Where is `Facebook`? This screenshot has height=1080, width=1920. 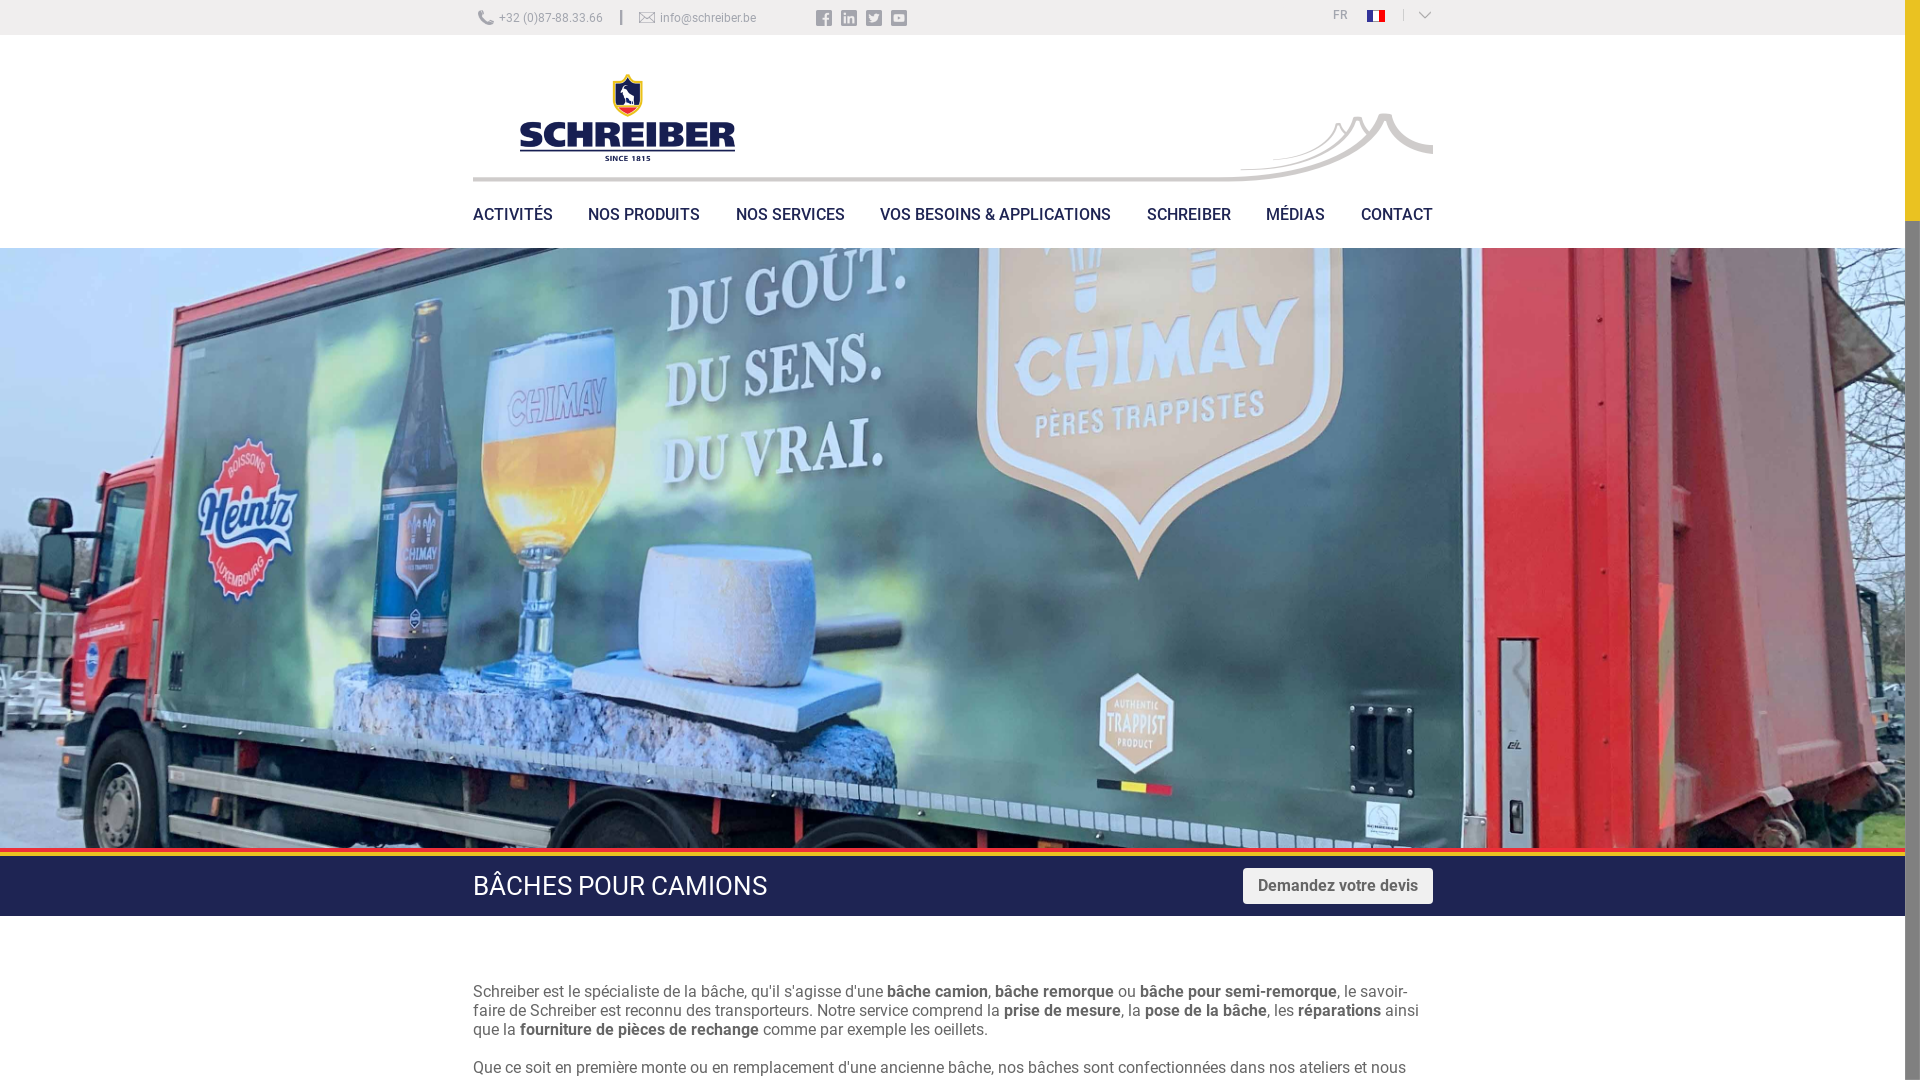
Facebook is located at coordinates (824, 18).